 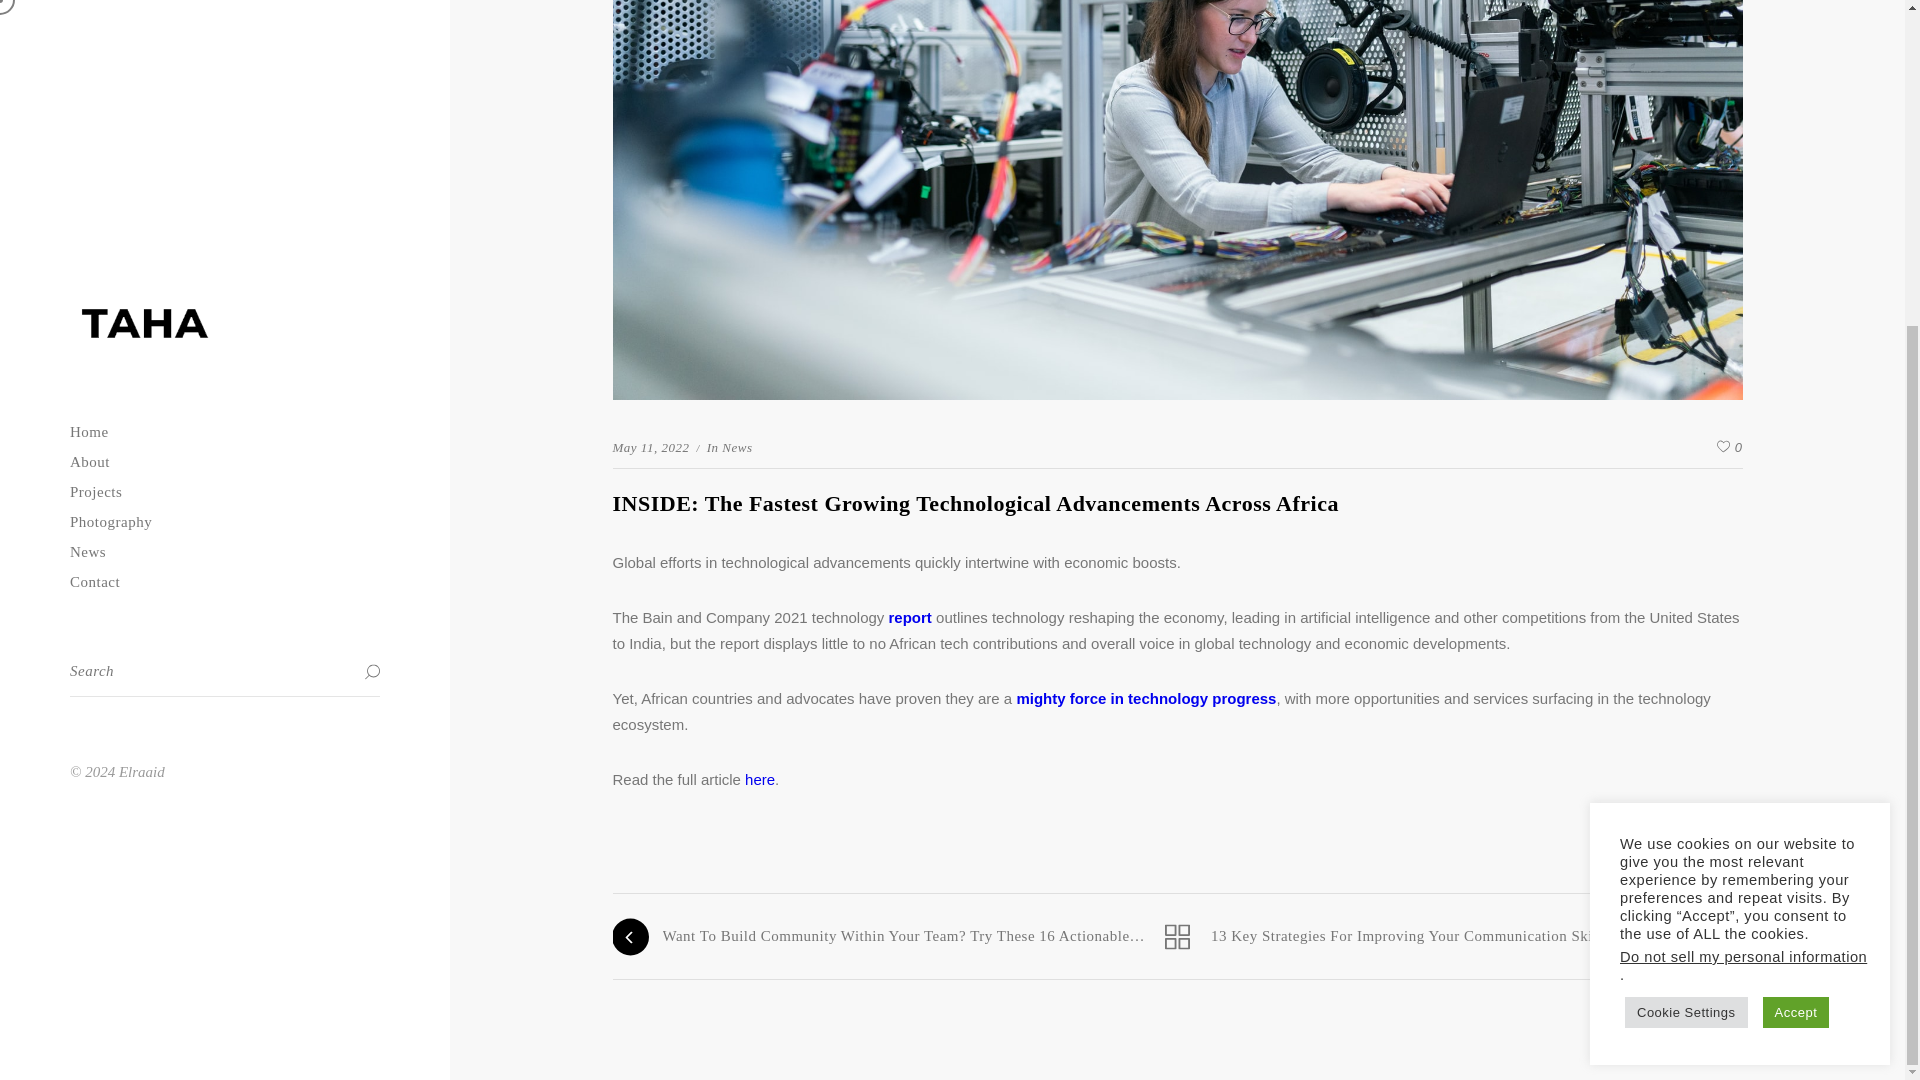 I want to click on report, so click(x=908, y=618).